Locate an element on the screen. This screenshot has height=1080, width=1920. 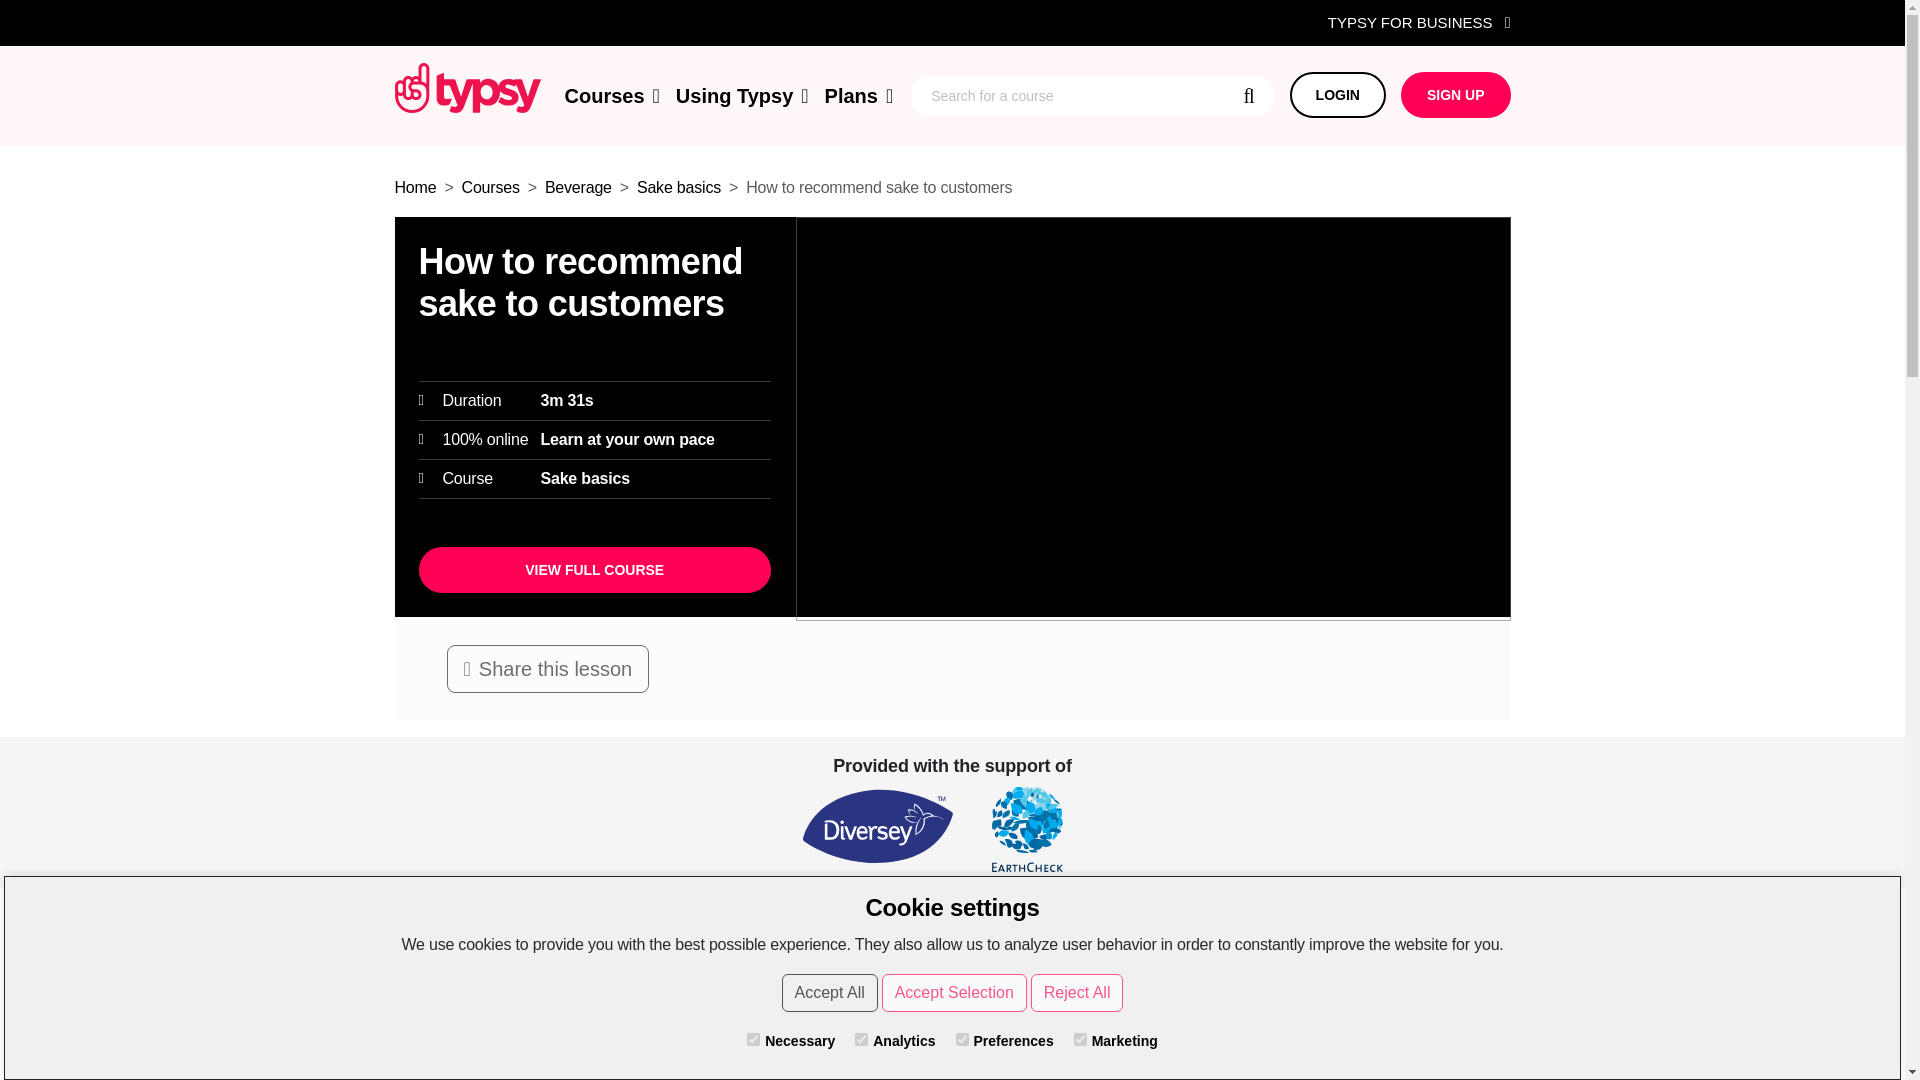
Marketing is located at coordinates (1080, 1039).